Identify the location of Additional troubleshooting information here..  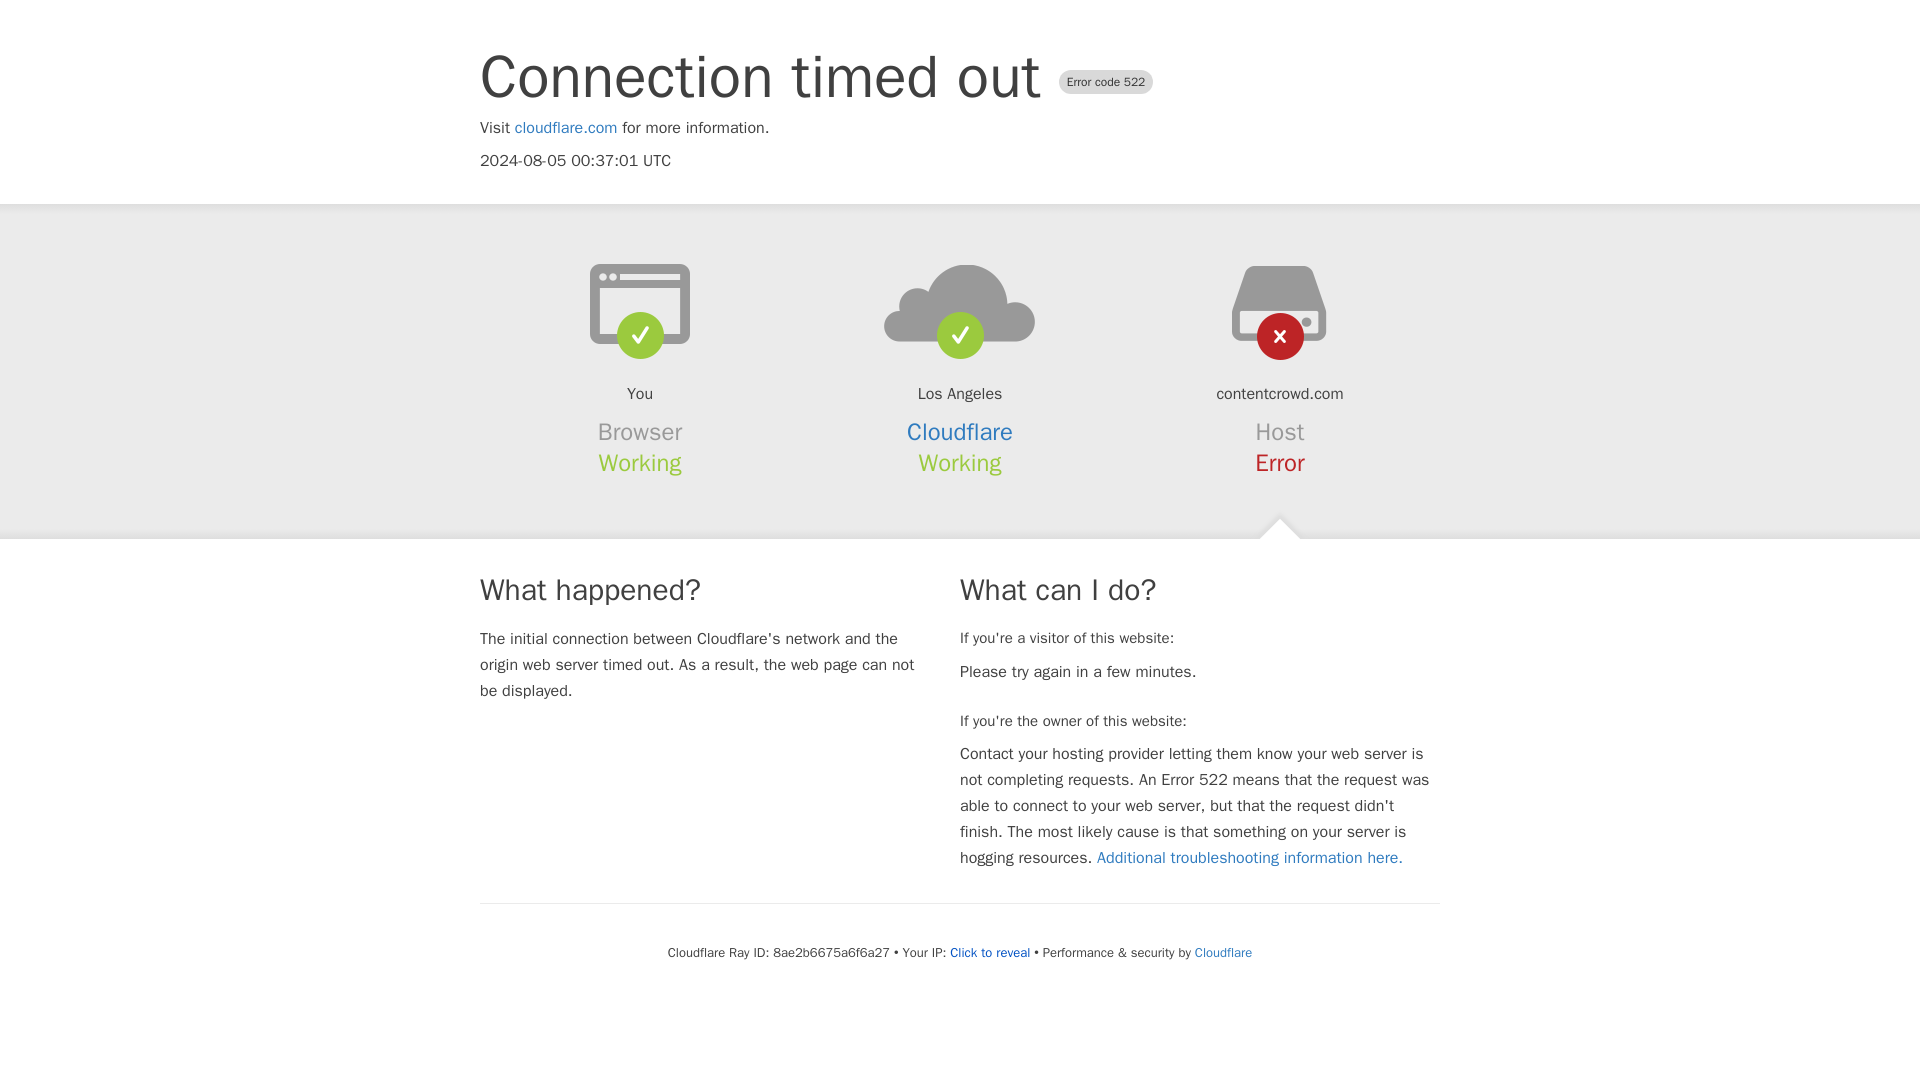
(1250, 858).